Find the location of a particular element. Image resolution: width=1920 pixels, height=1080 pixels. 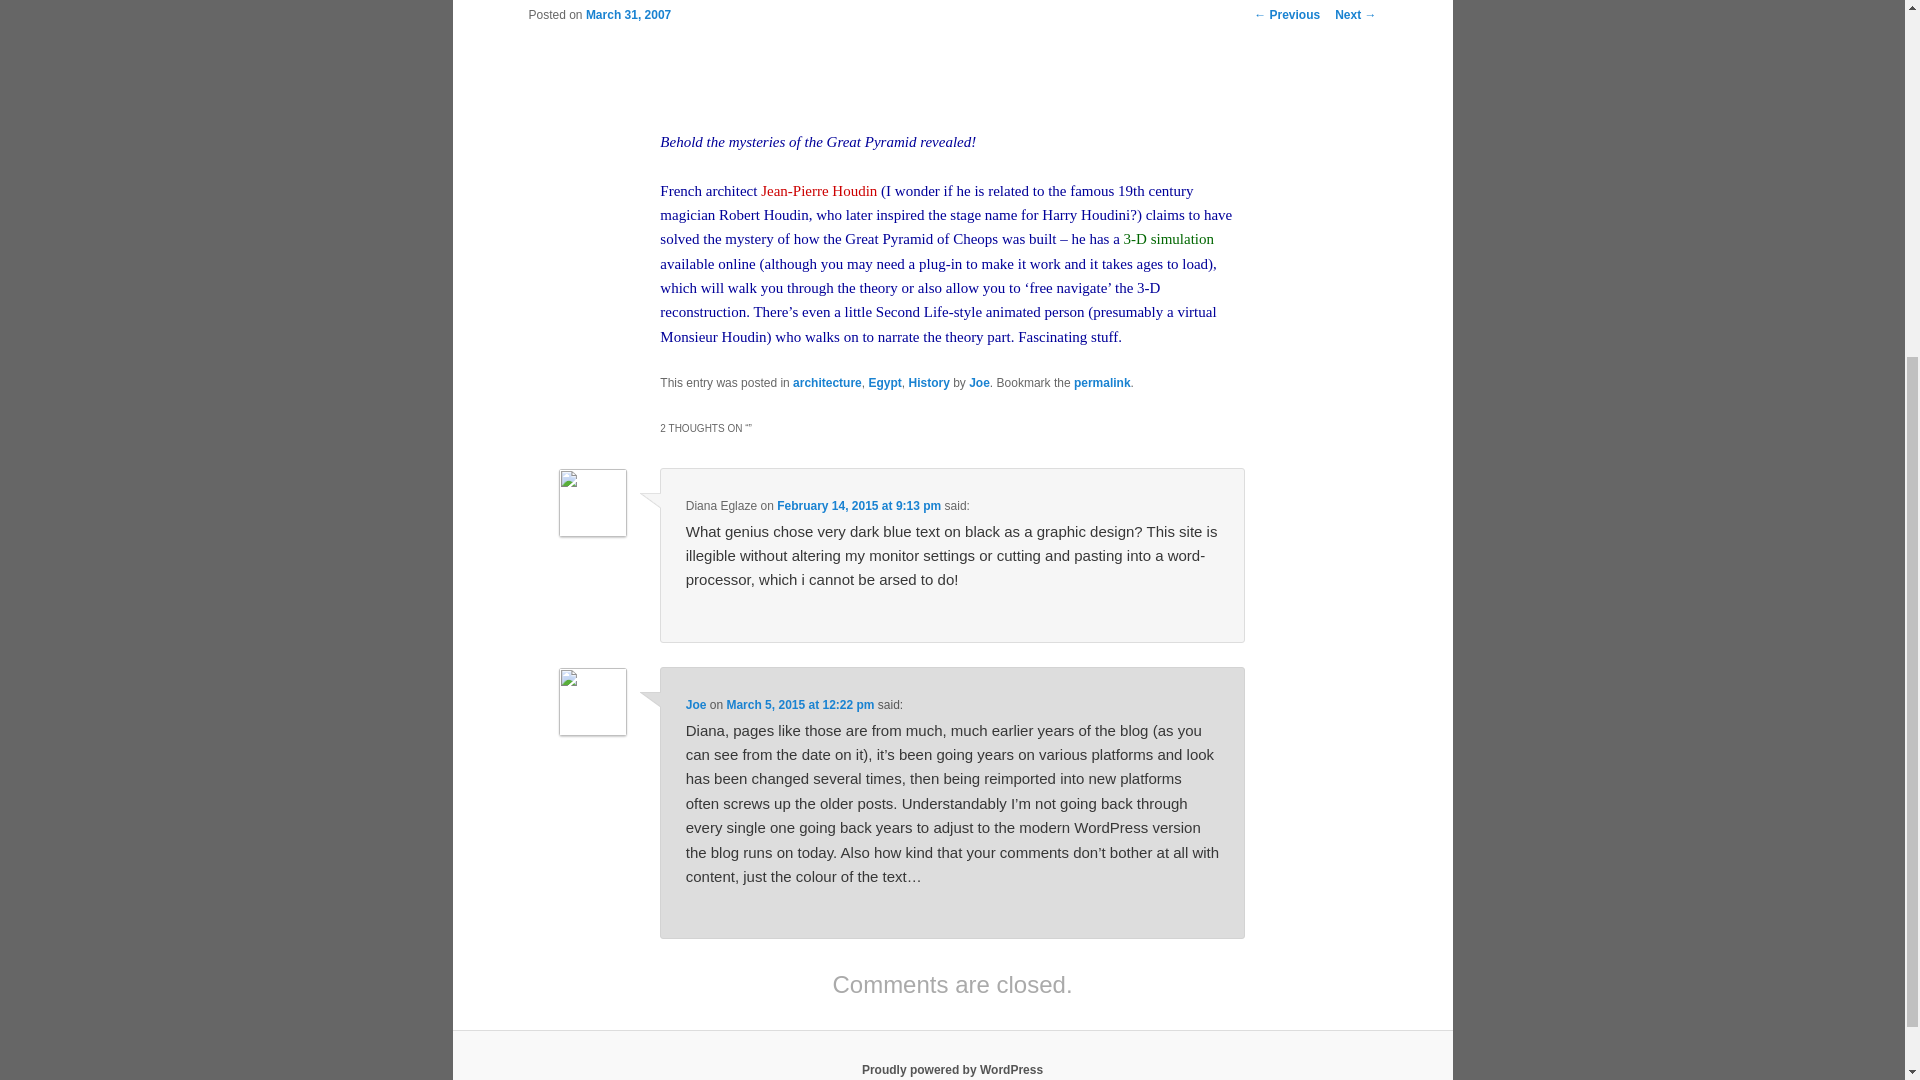

Egypt is located at coordinates (884, 382).